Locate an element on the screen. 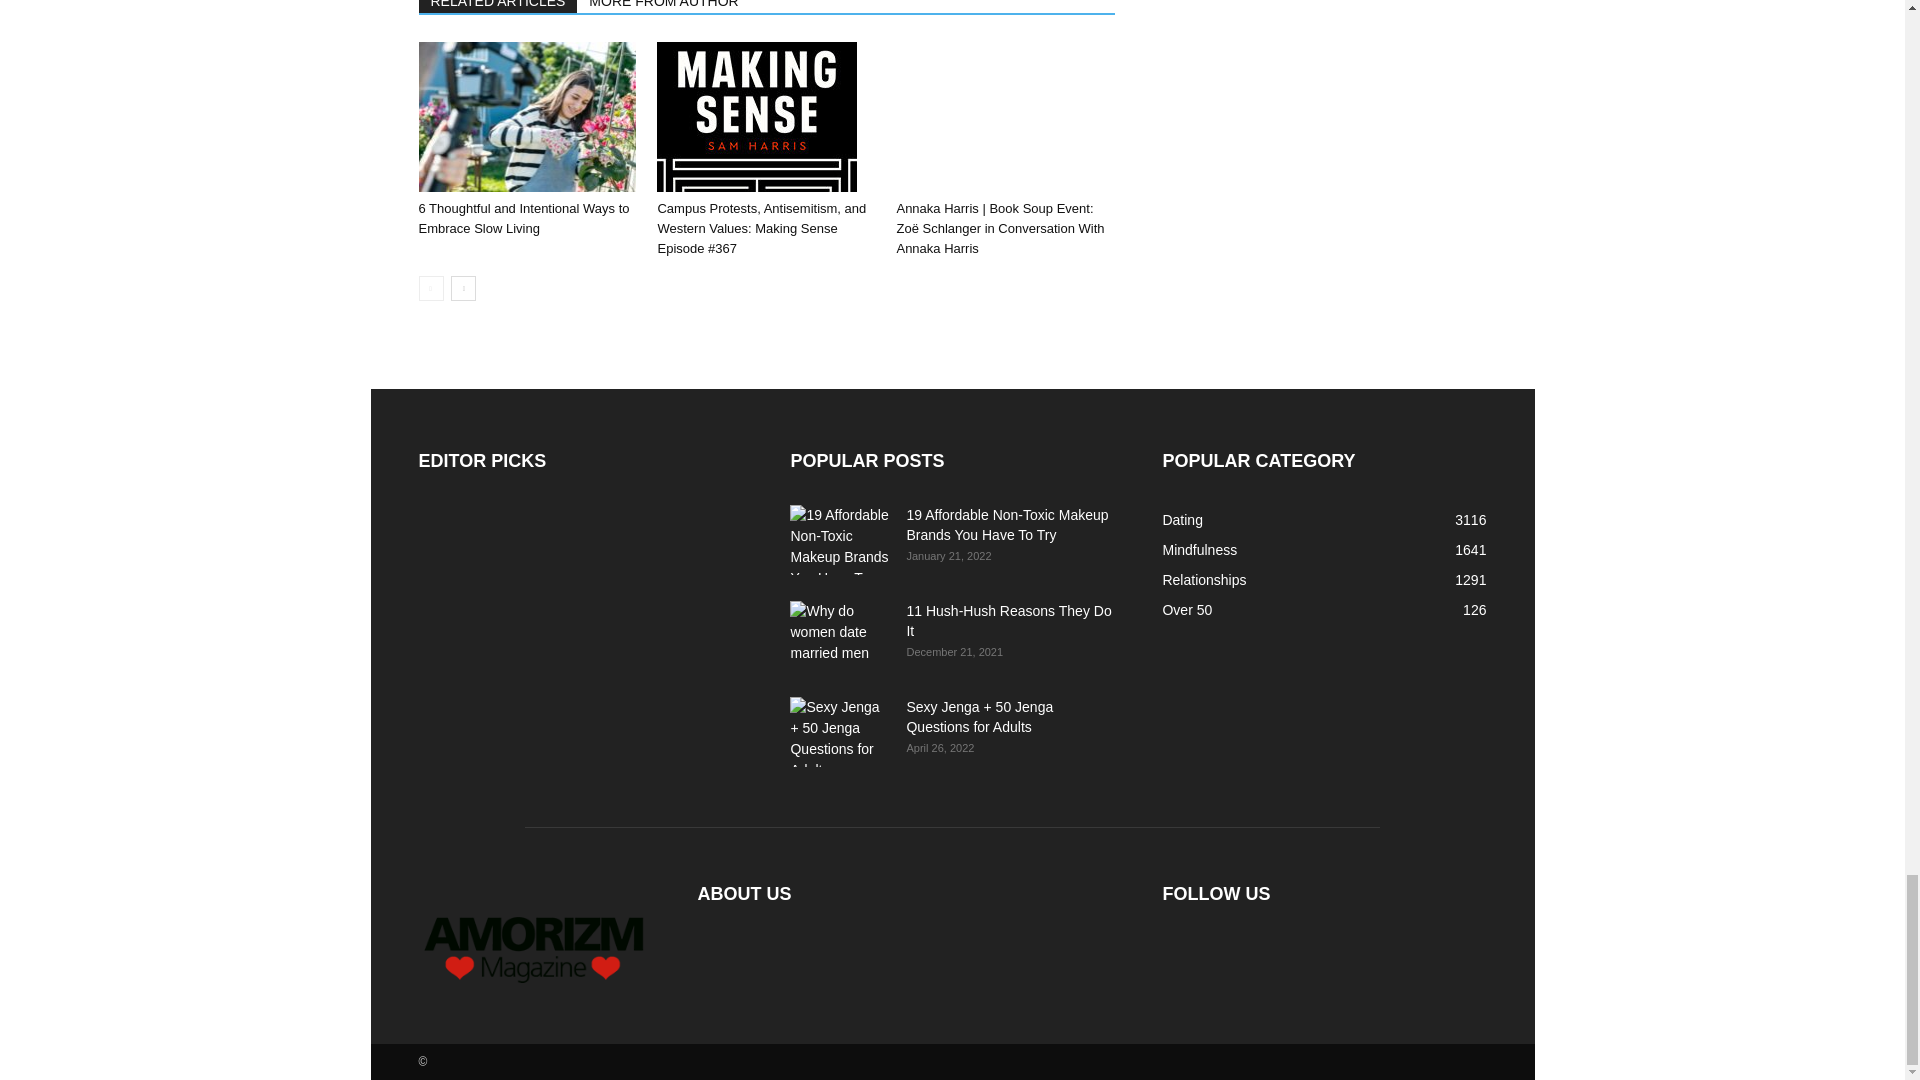 The height and width of the screenshot is (1080, 1920). 6 Thoughtful and Intentional Ways to Embrace Slow Living is located at coordinates (526, 117).